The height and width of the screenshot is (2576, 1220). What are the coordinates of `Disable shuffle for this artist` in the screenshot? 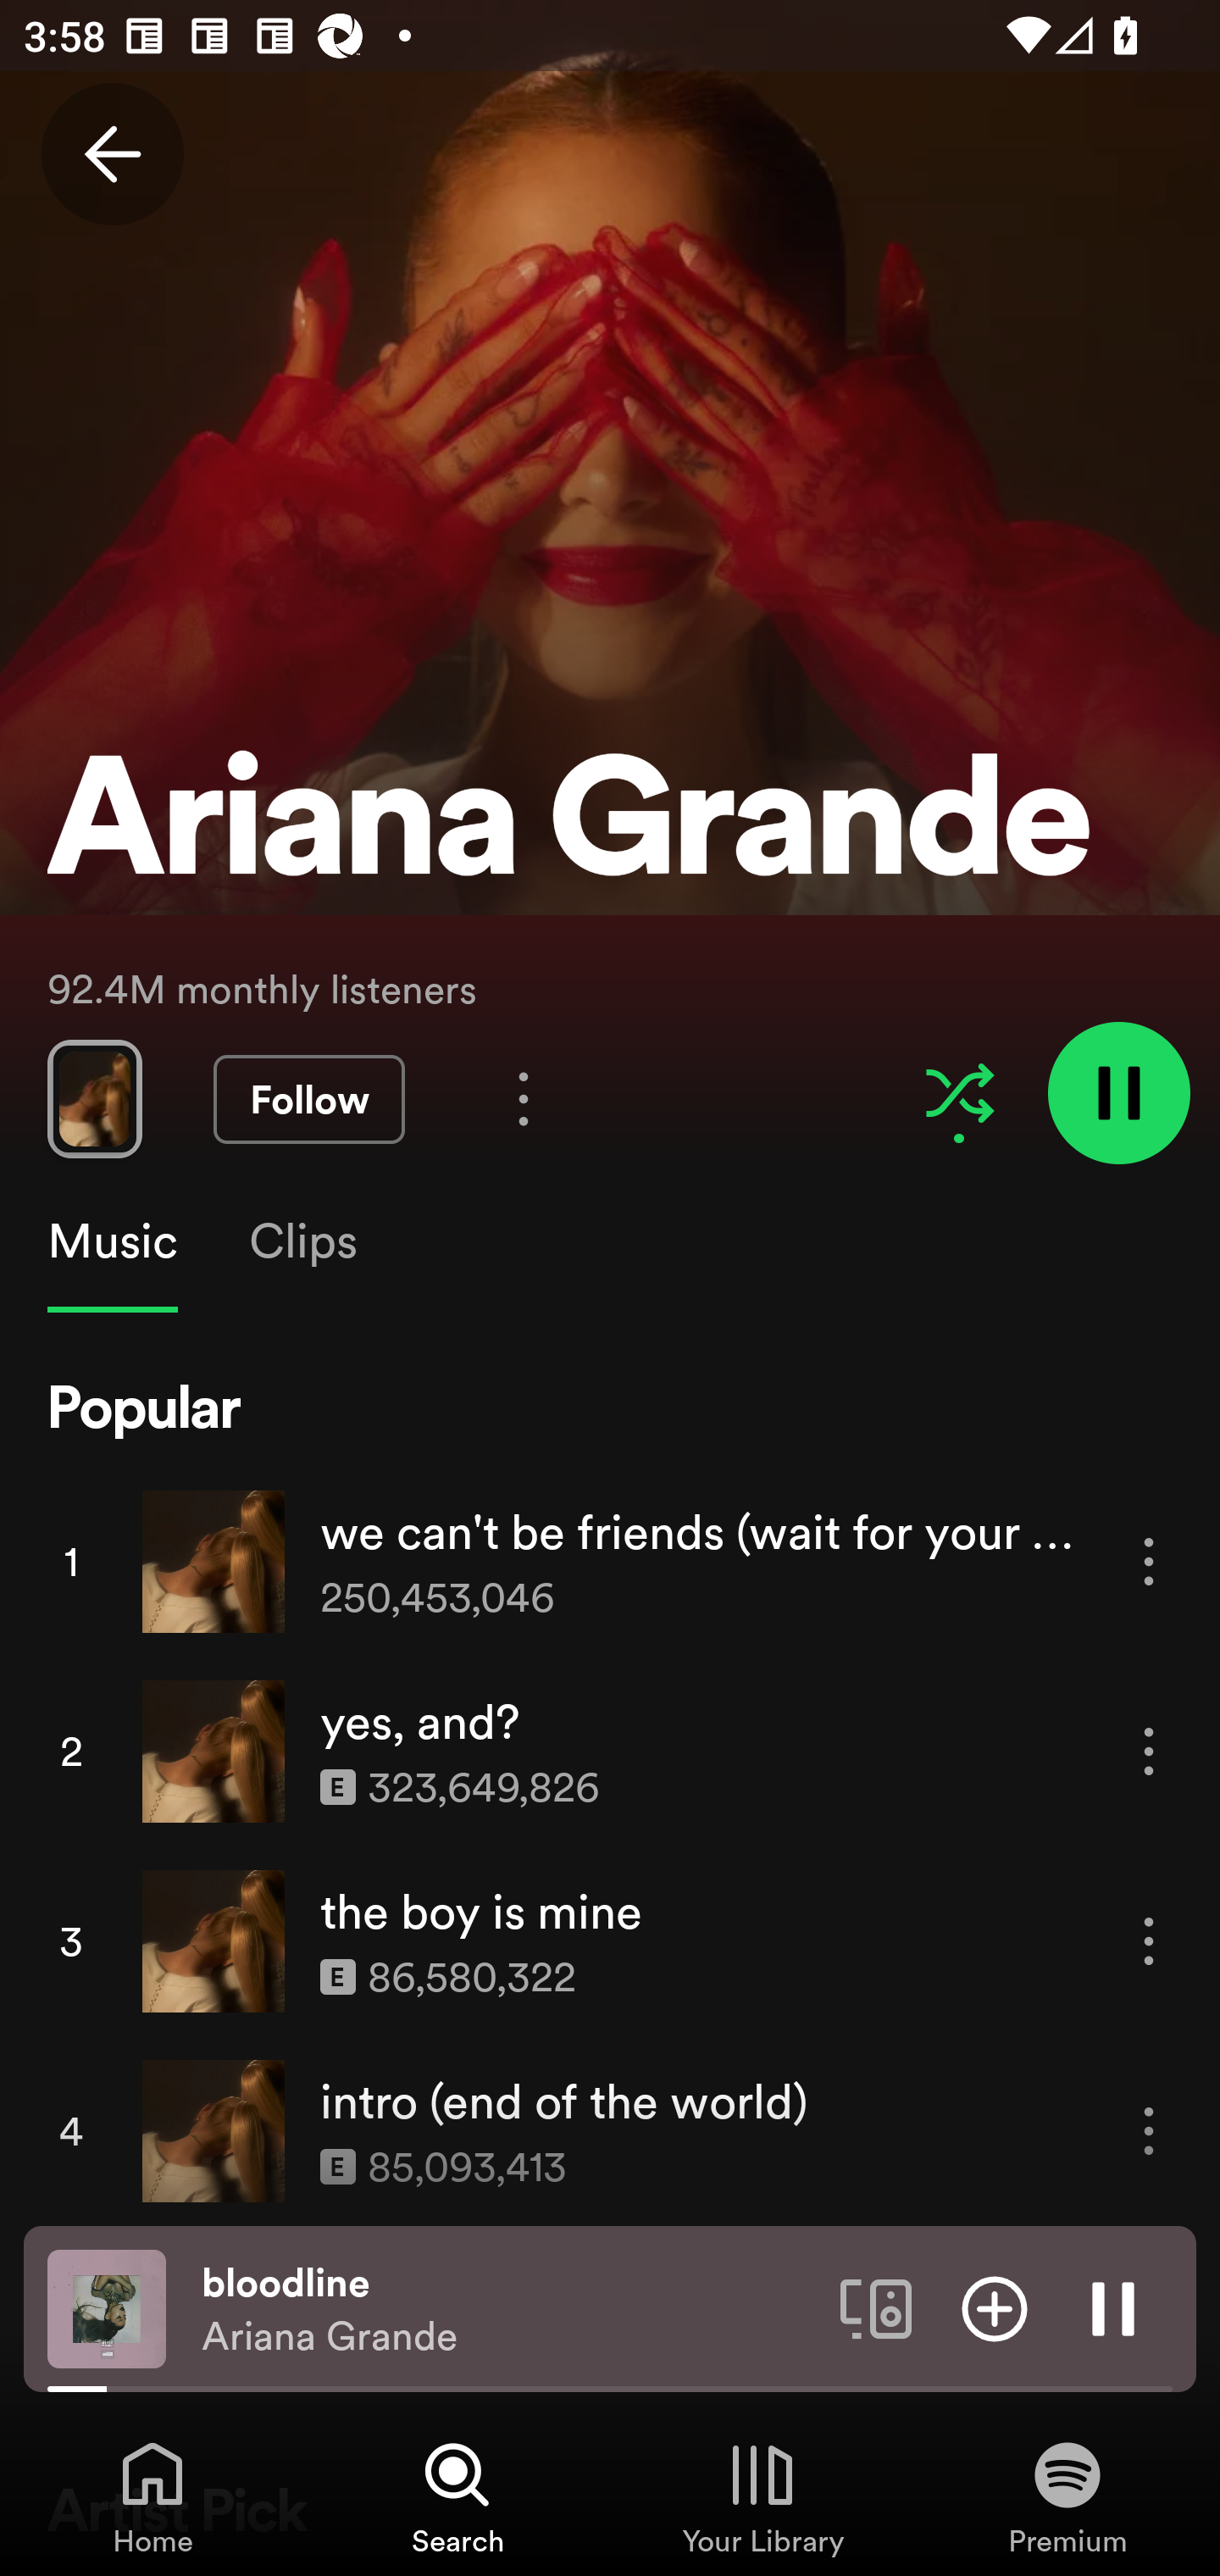 It's located at (959, 1093).